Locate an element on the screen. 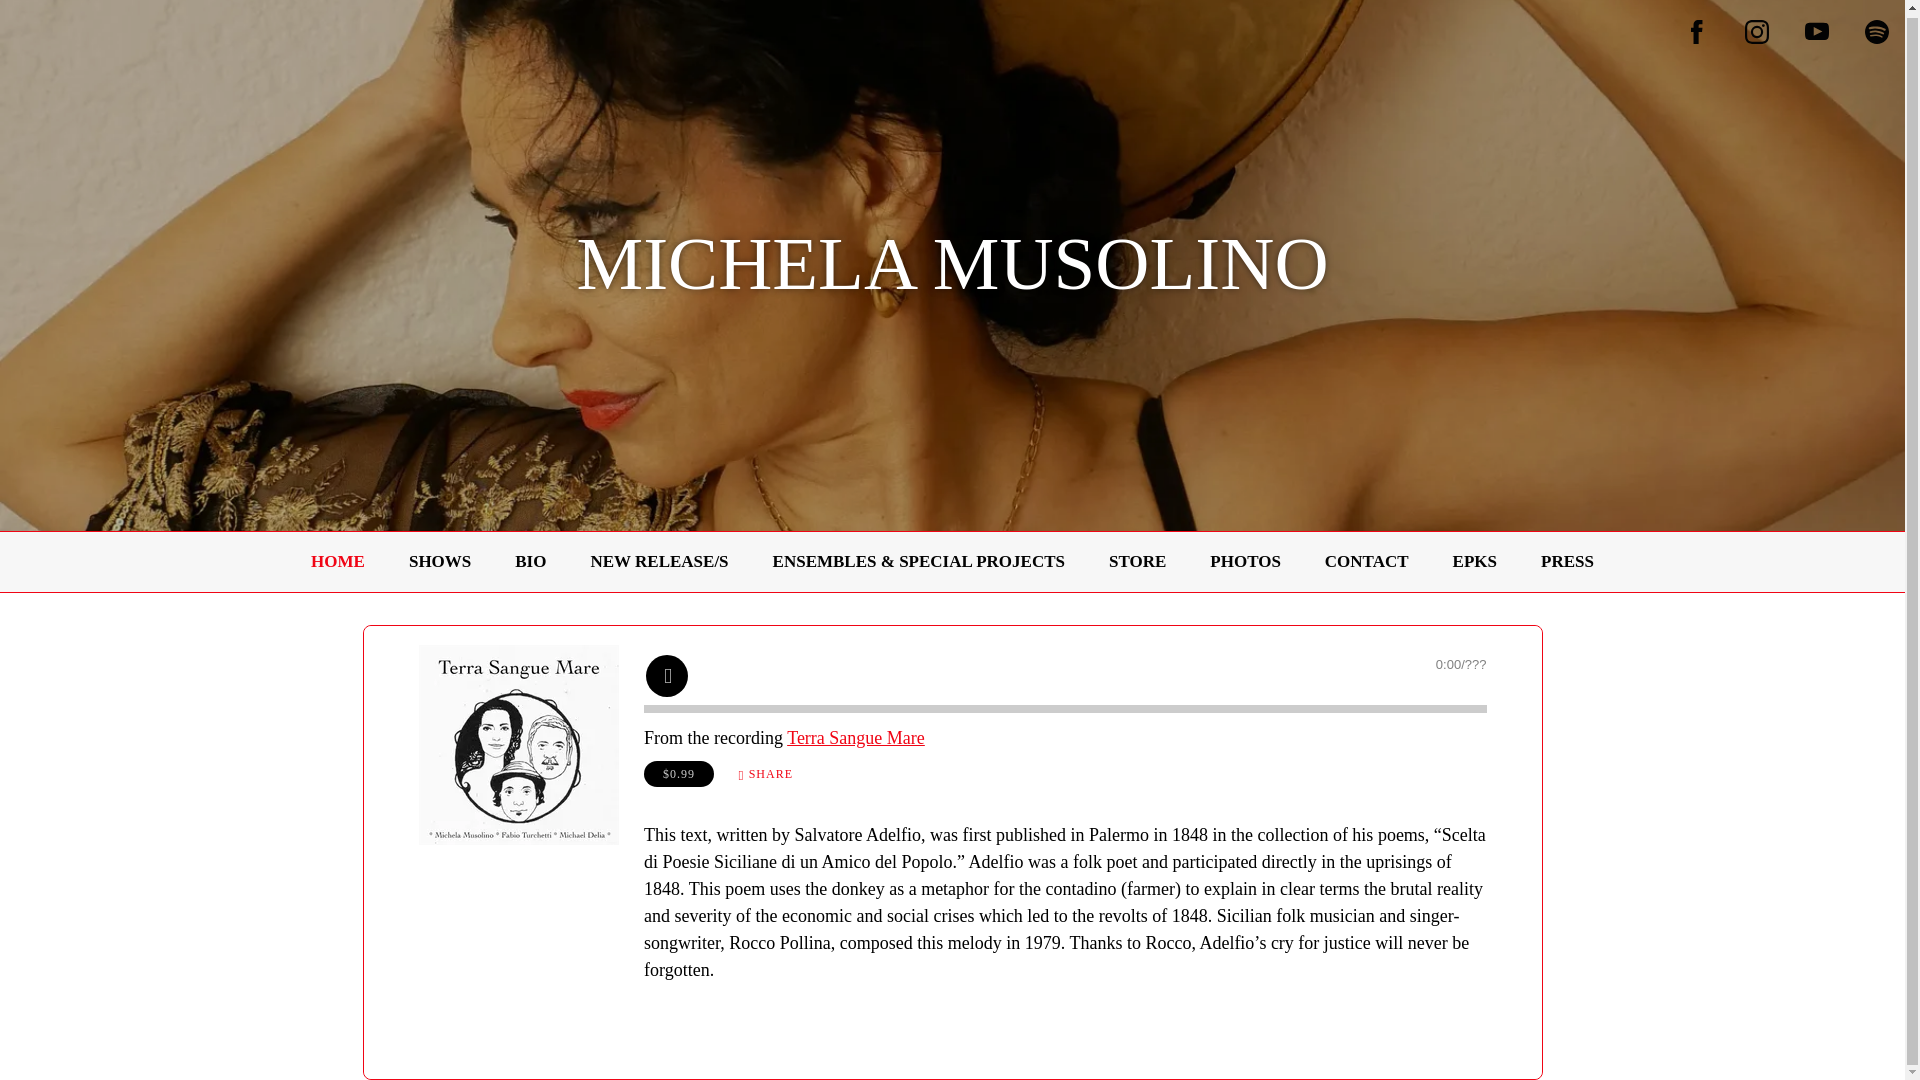 The height and width of the screenshot is (1080, 1920). STORE is located at coordinates (1137, 562).